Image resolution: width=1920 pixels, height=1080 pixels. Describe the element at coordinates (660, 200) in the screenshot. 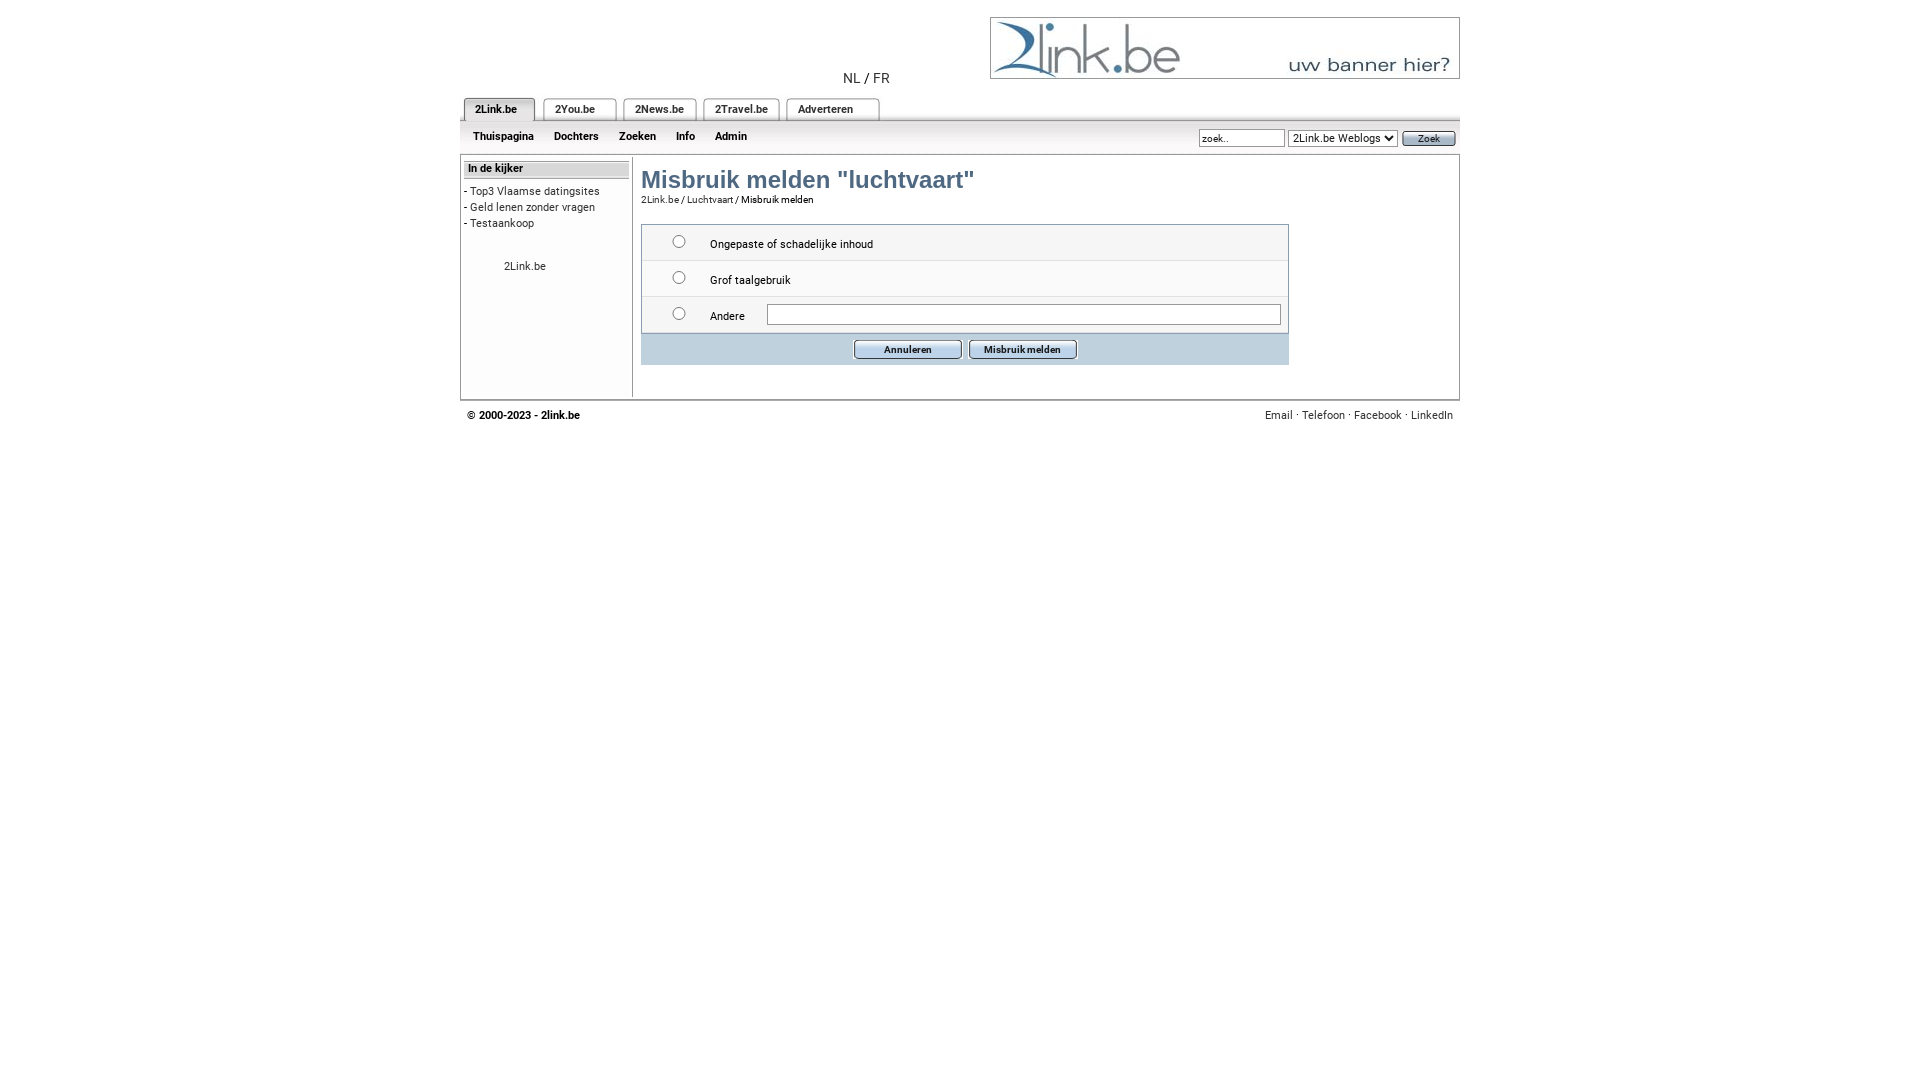

I see `2Link.be` at that location.